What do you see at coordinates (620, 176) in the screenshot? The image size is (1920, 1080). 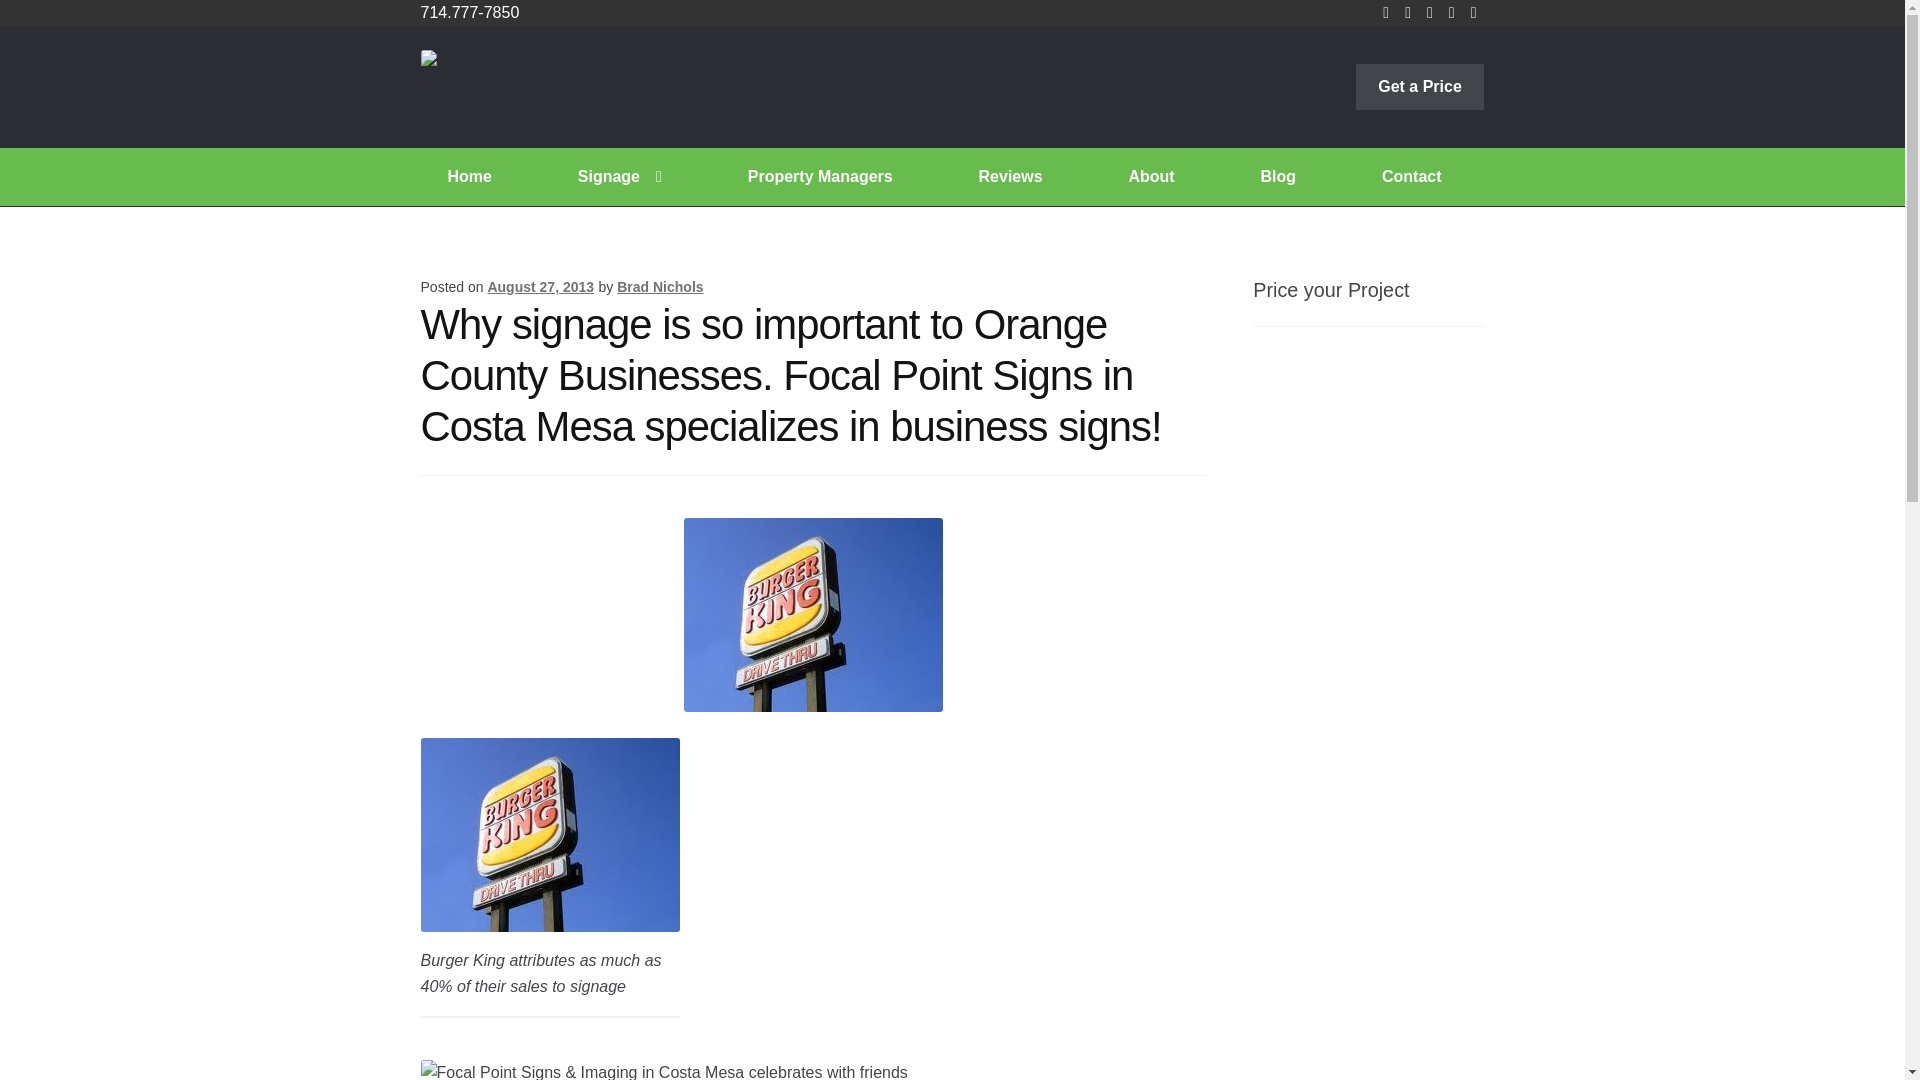 I see `Signage` at bounding box center [620, 176].